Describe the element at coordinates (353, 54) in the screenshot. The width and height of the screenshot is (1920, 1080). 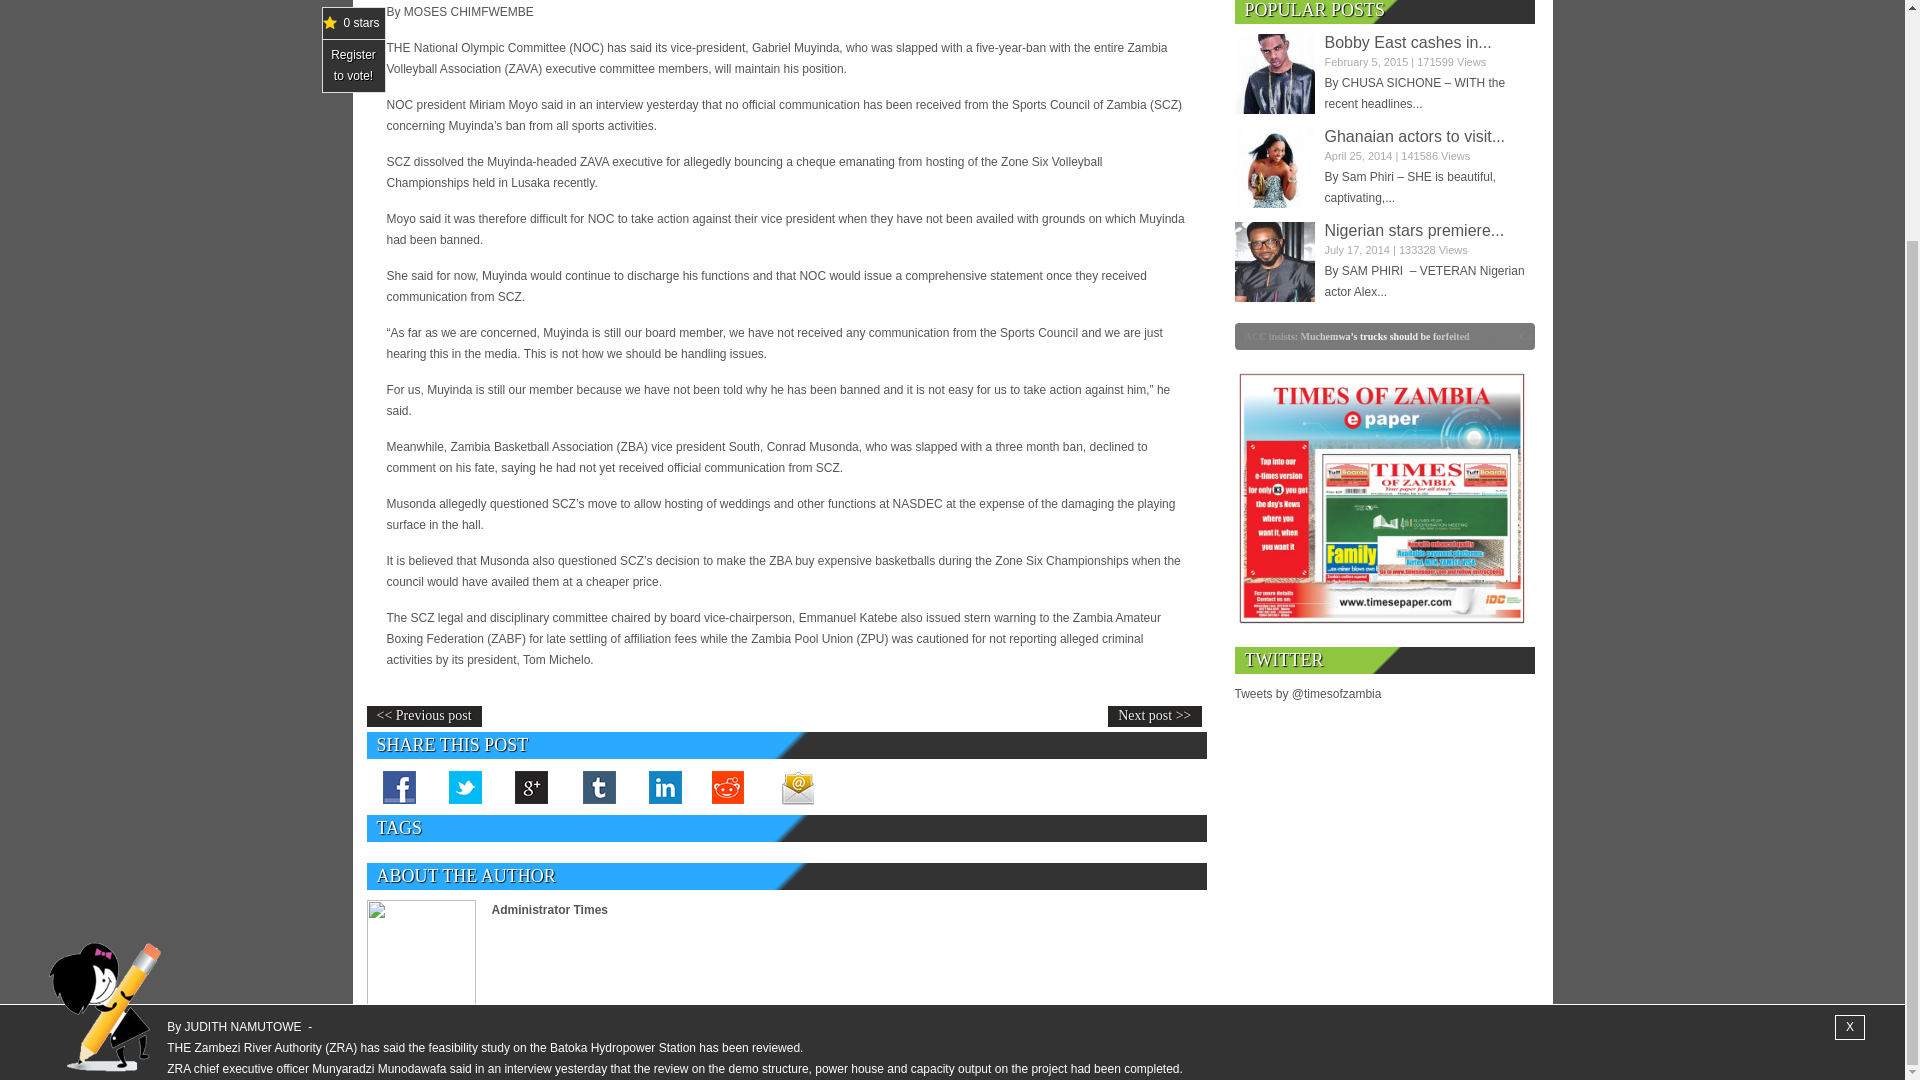
I see `Register` at that location.